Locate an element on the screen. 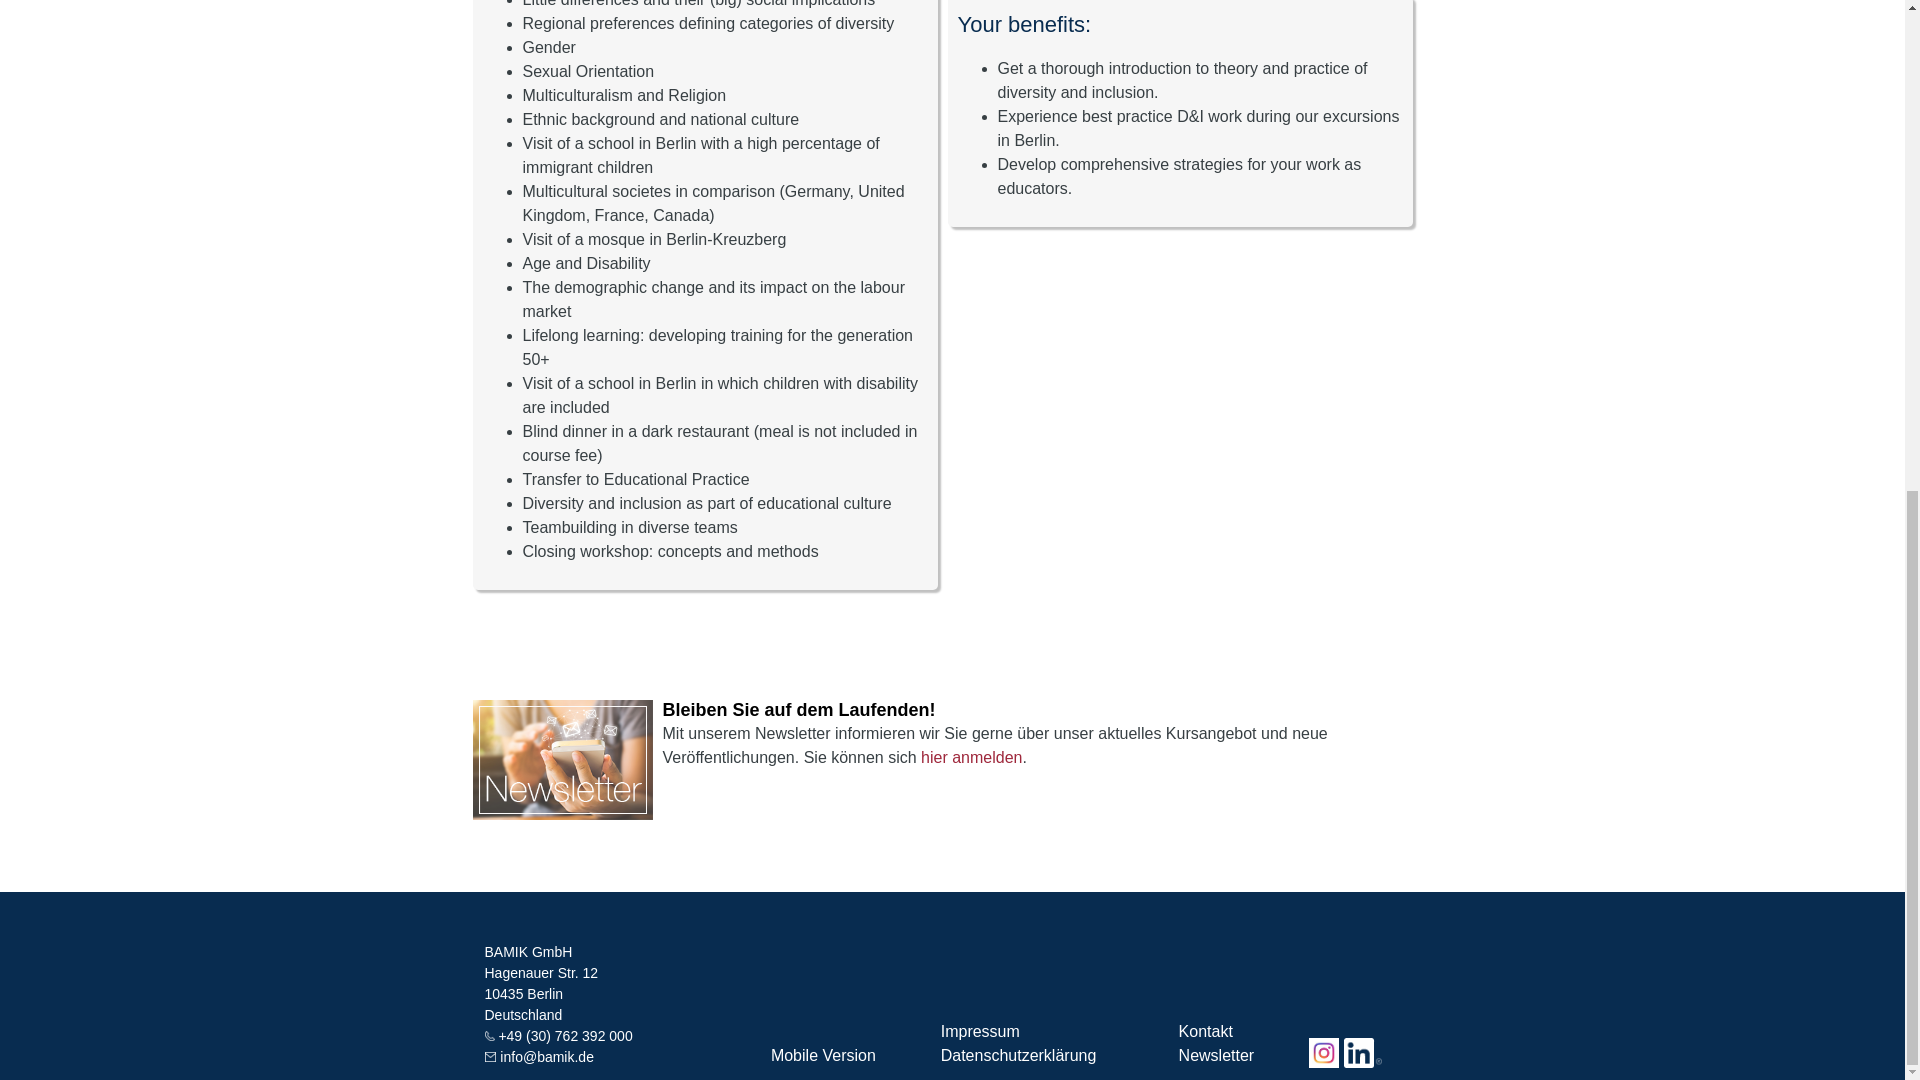 Image resolution: width=1920 pixels, height=1080 pixels. hier anmelden is located at coordinates (971, 757).